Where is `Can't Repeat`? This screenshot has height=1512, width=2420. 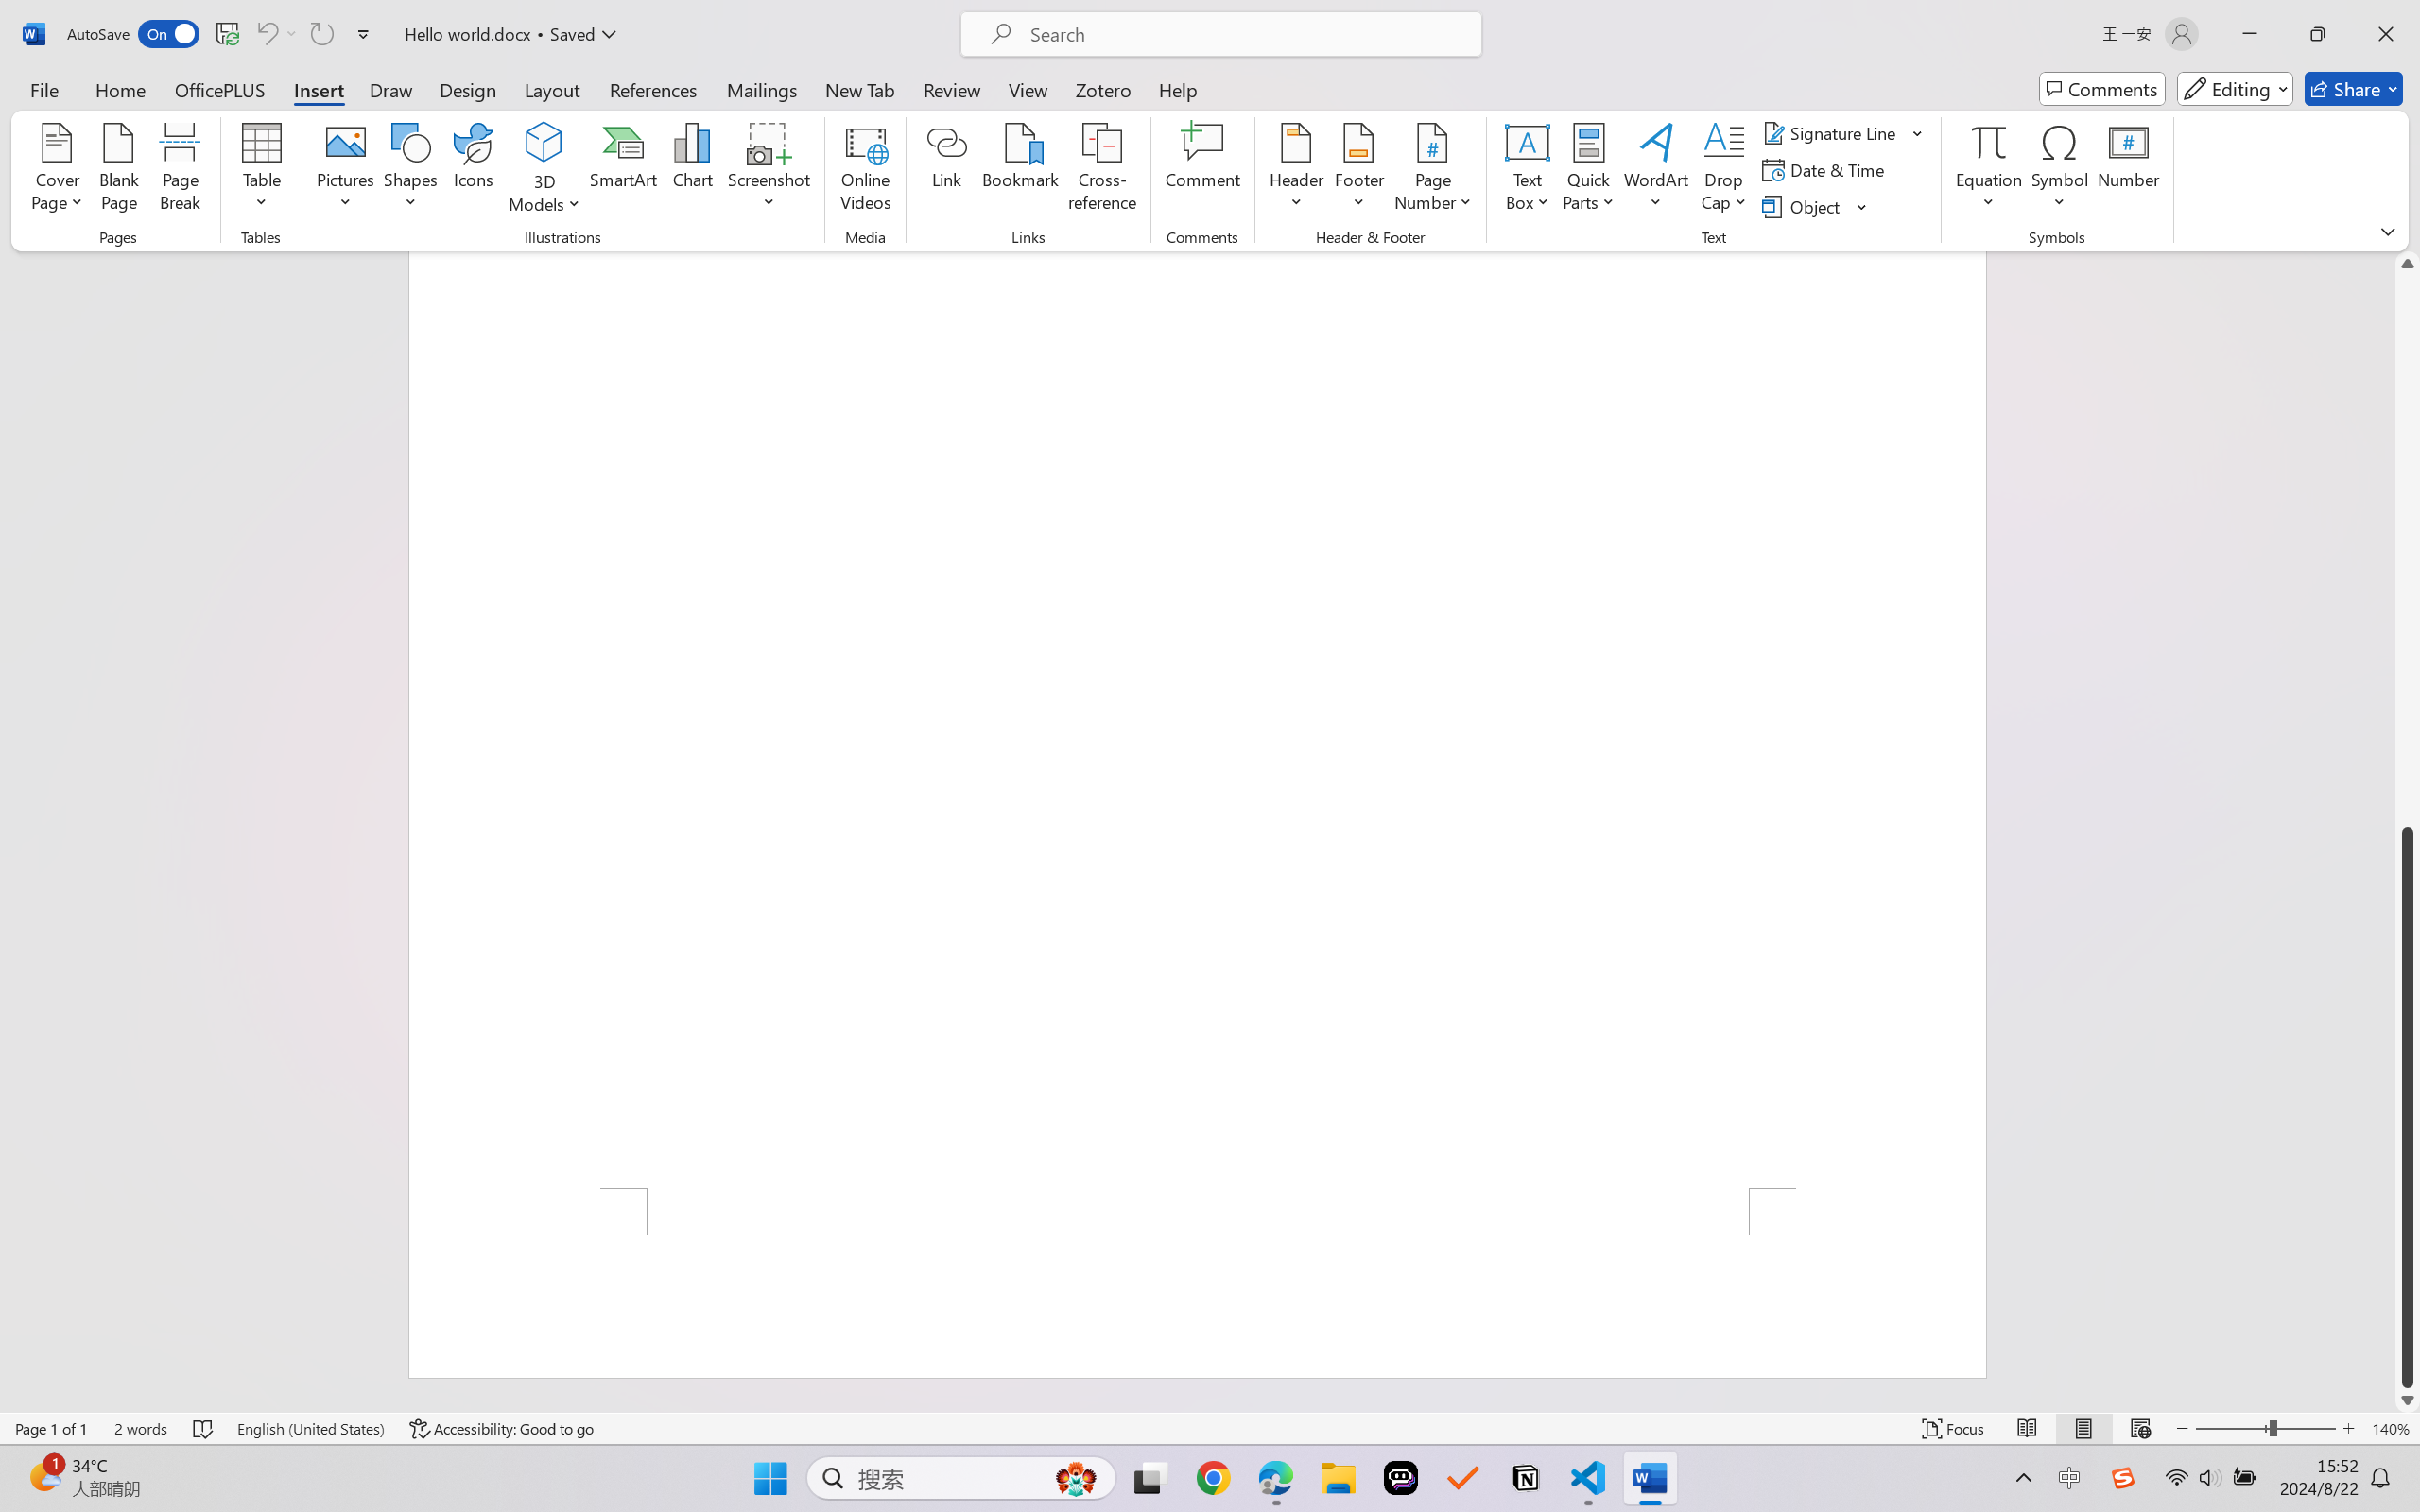
Can't Repeat is located at coordinates (321, 34).